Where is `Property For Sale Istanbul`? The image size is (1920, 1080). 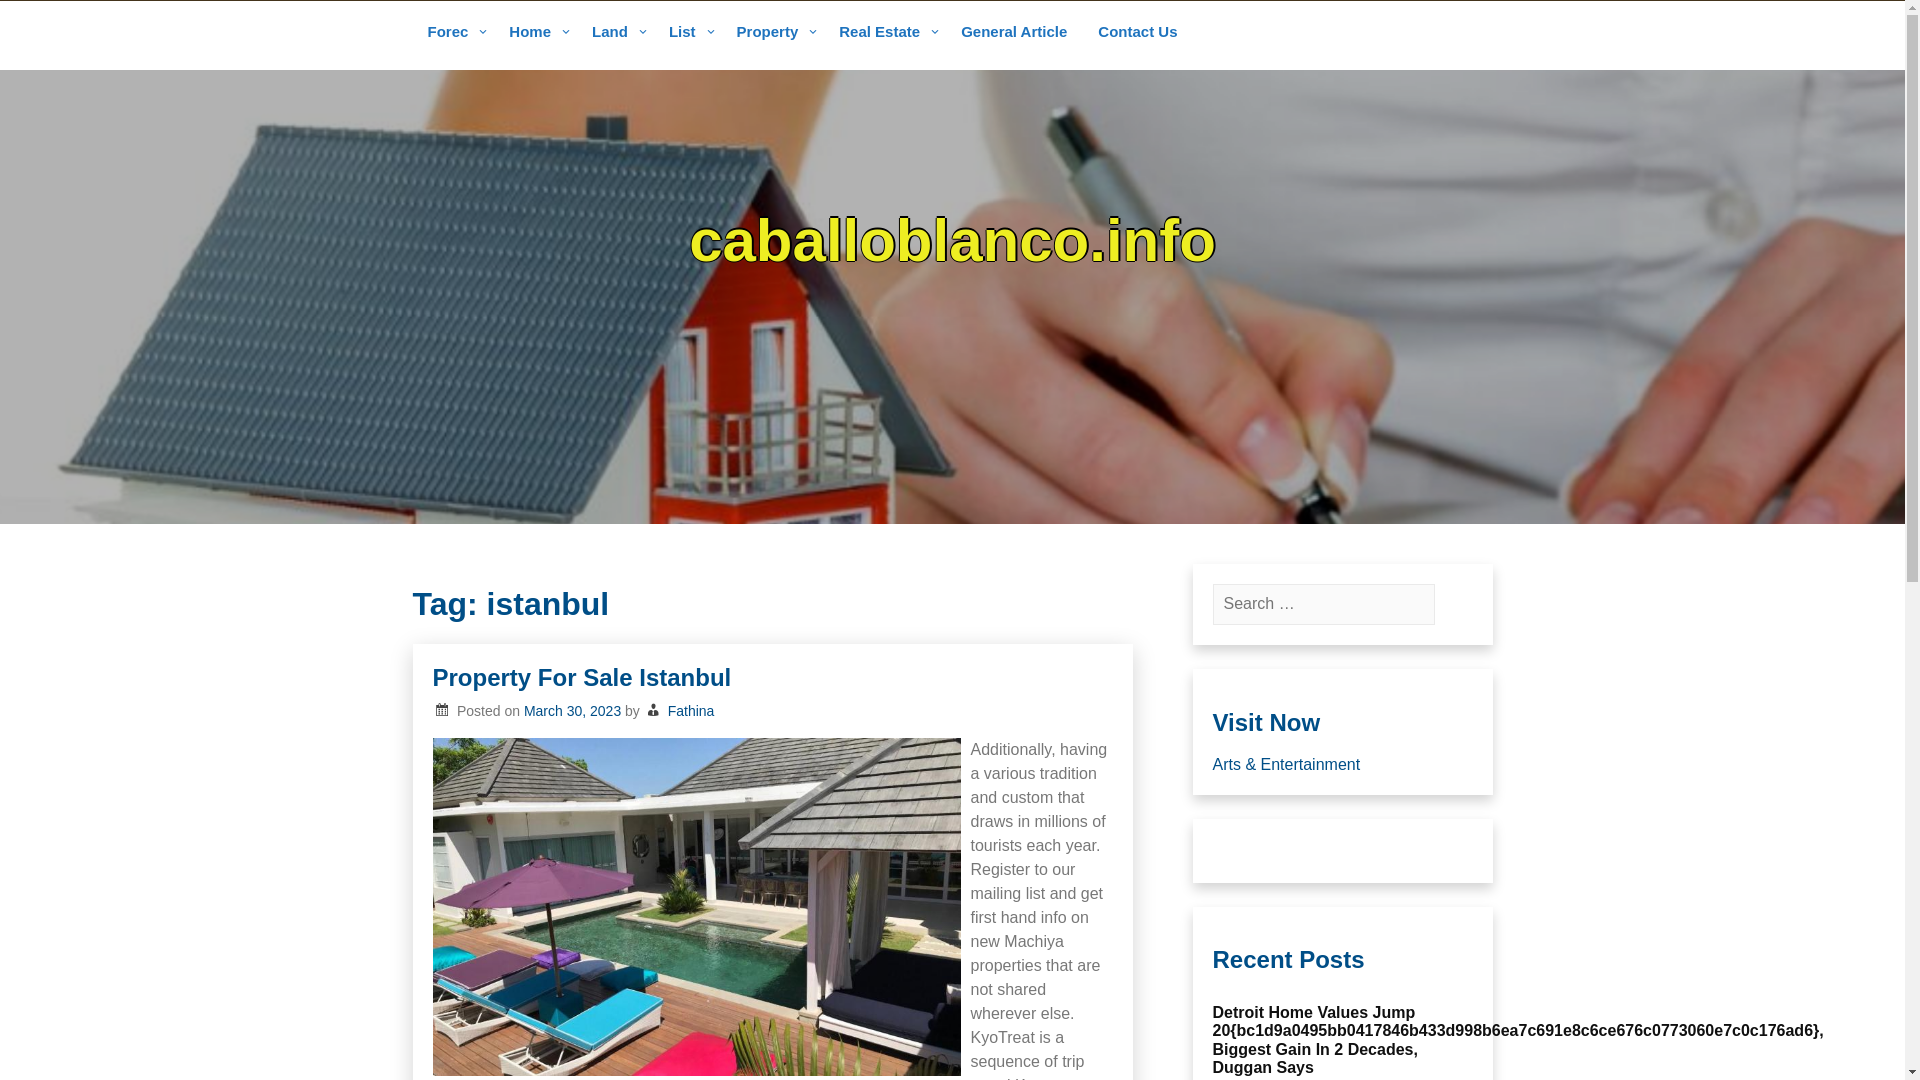 Property For Sale Istanbul is located at coordinates (582, 678).